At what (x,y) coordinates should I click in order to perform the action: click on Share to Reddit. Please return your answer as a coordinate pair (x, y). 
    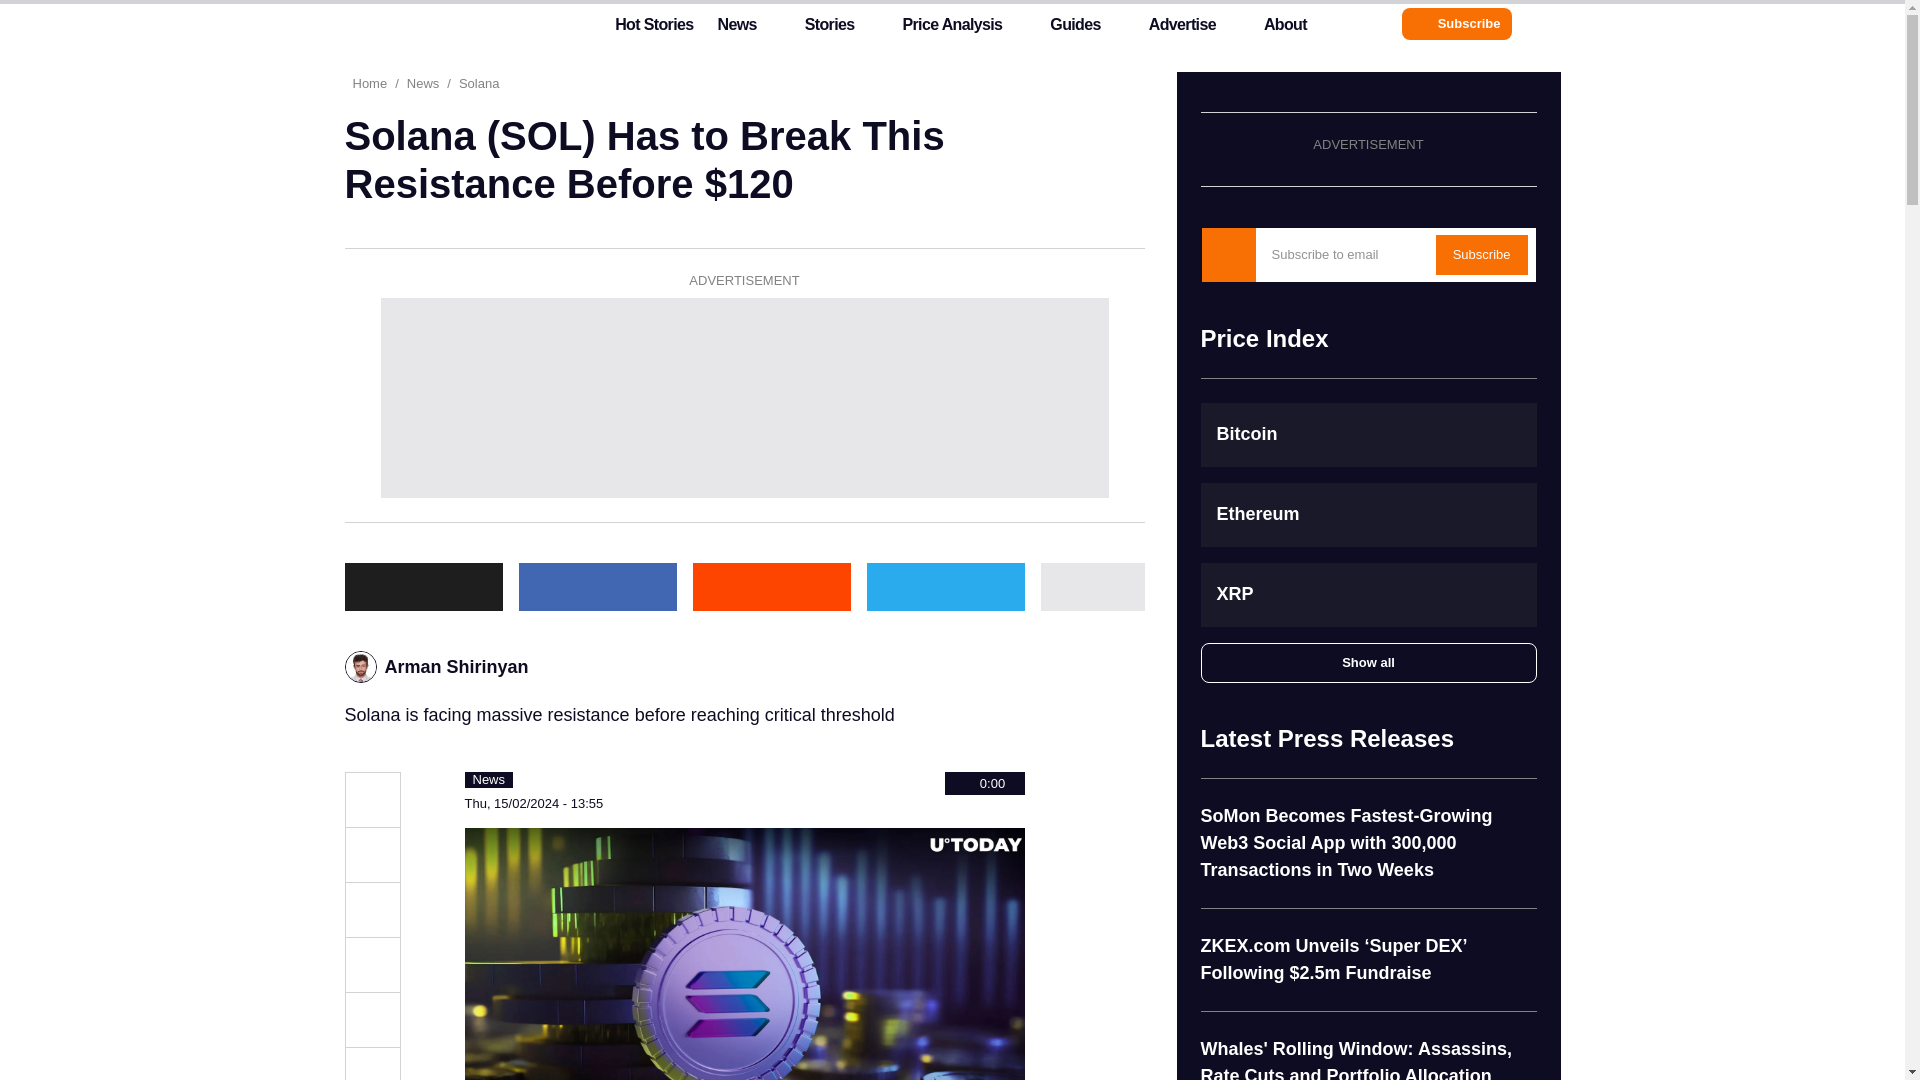
    Looking at the image, I should click on (770, 586).